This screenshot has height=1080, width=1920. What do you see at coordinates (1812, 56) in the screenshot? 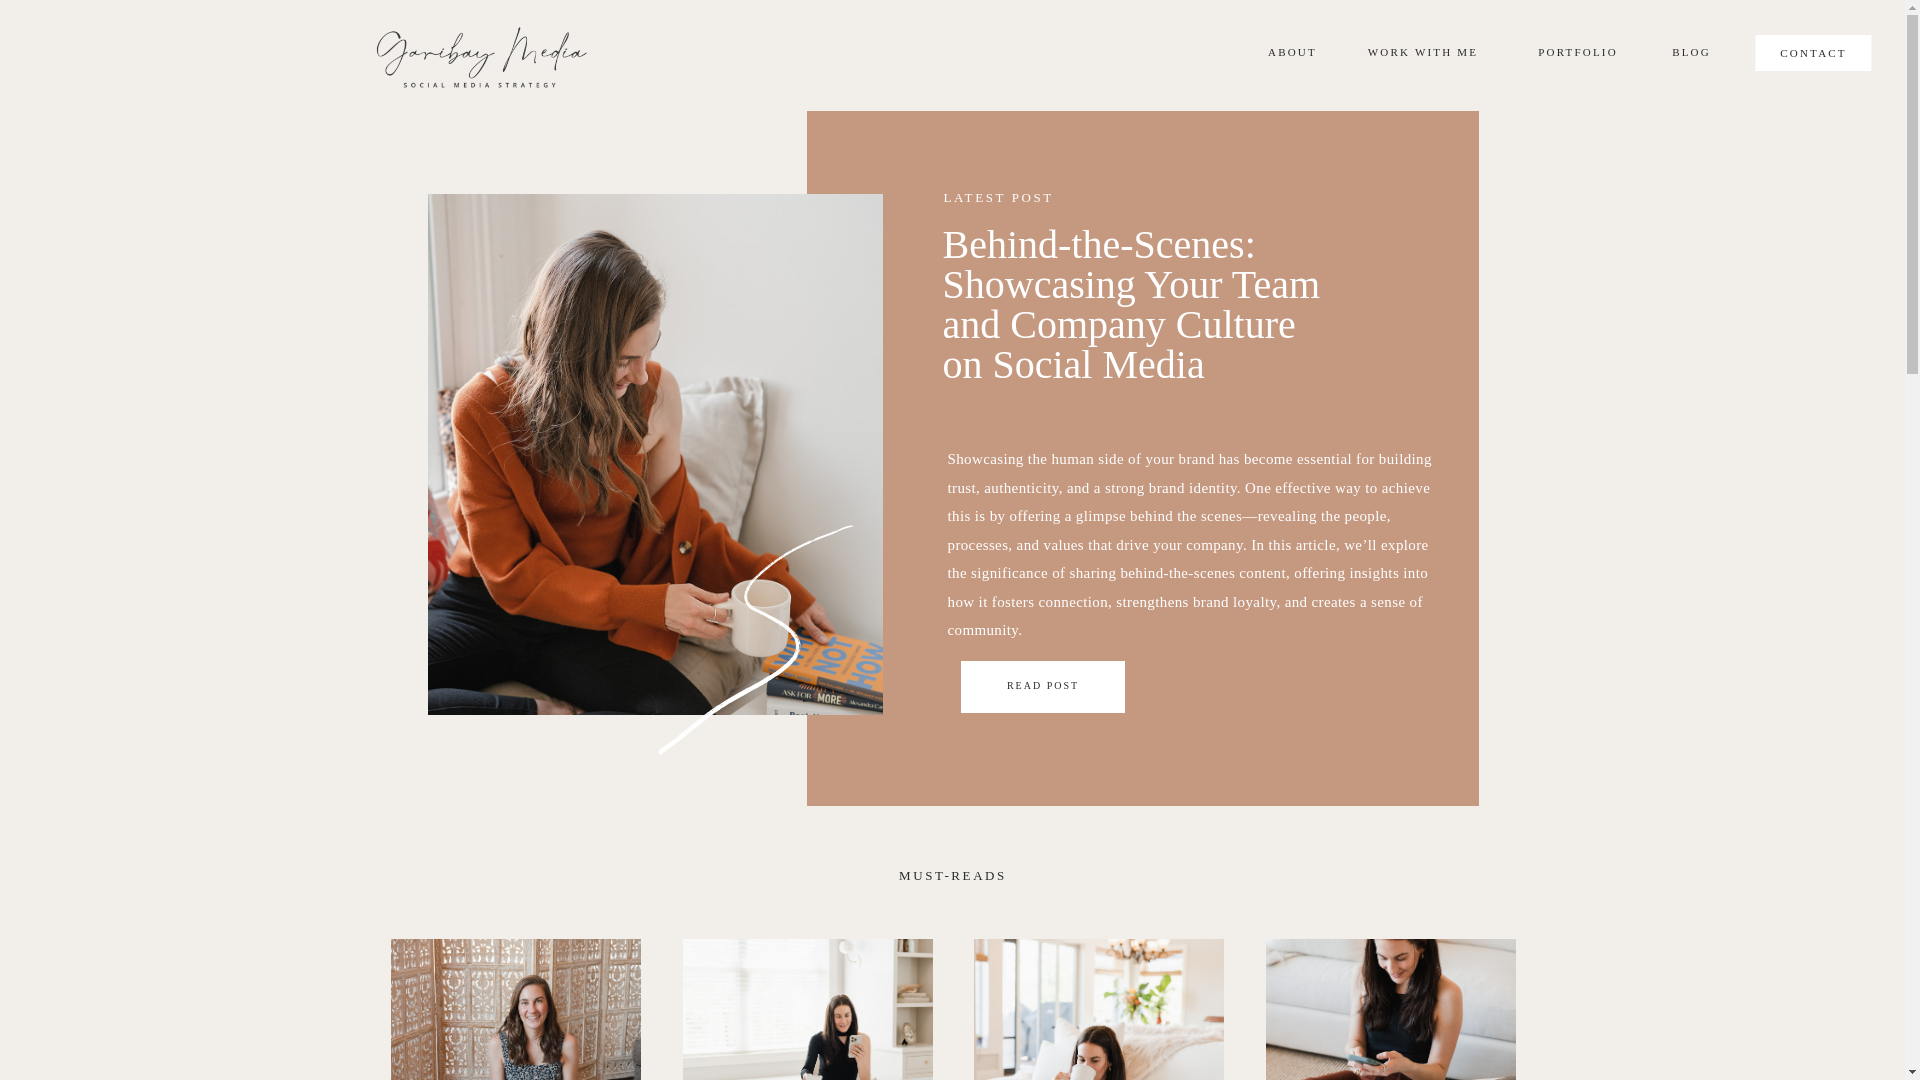
I see `CONTACT` at bounding box center [1812, 56].